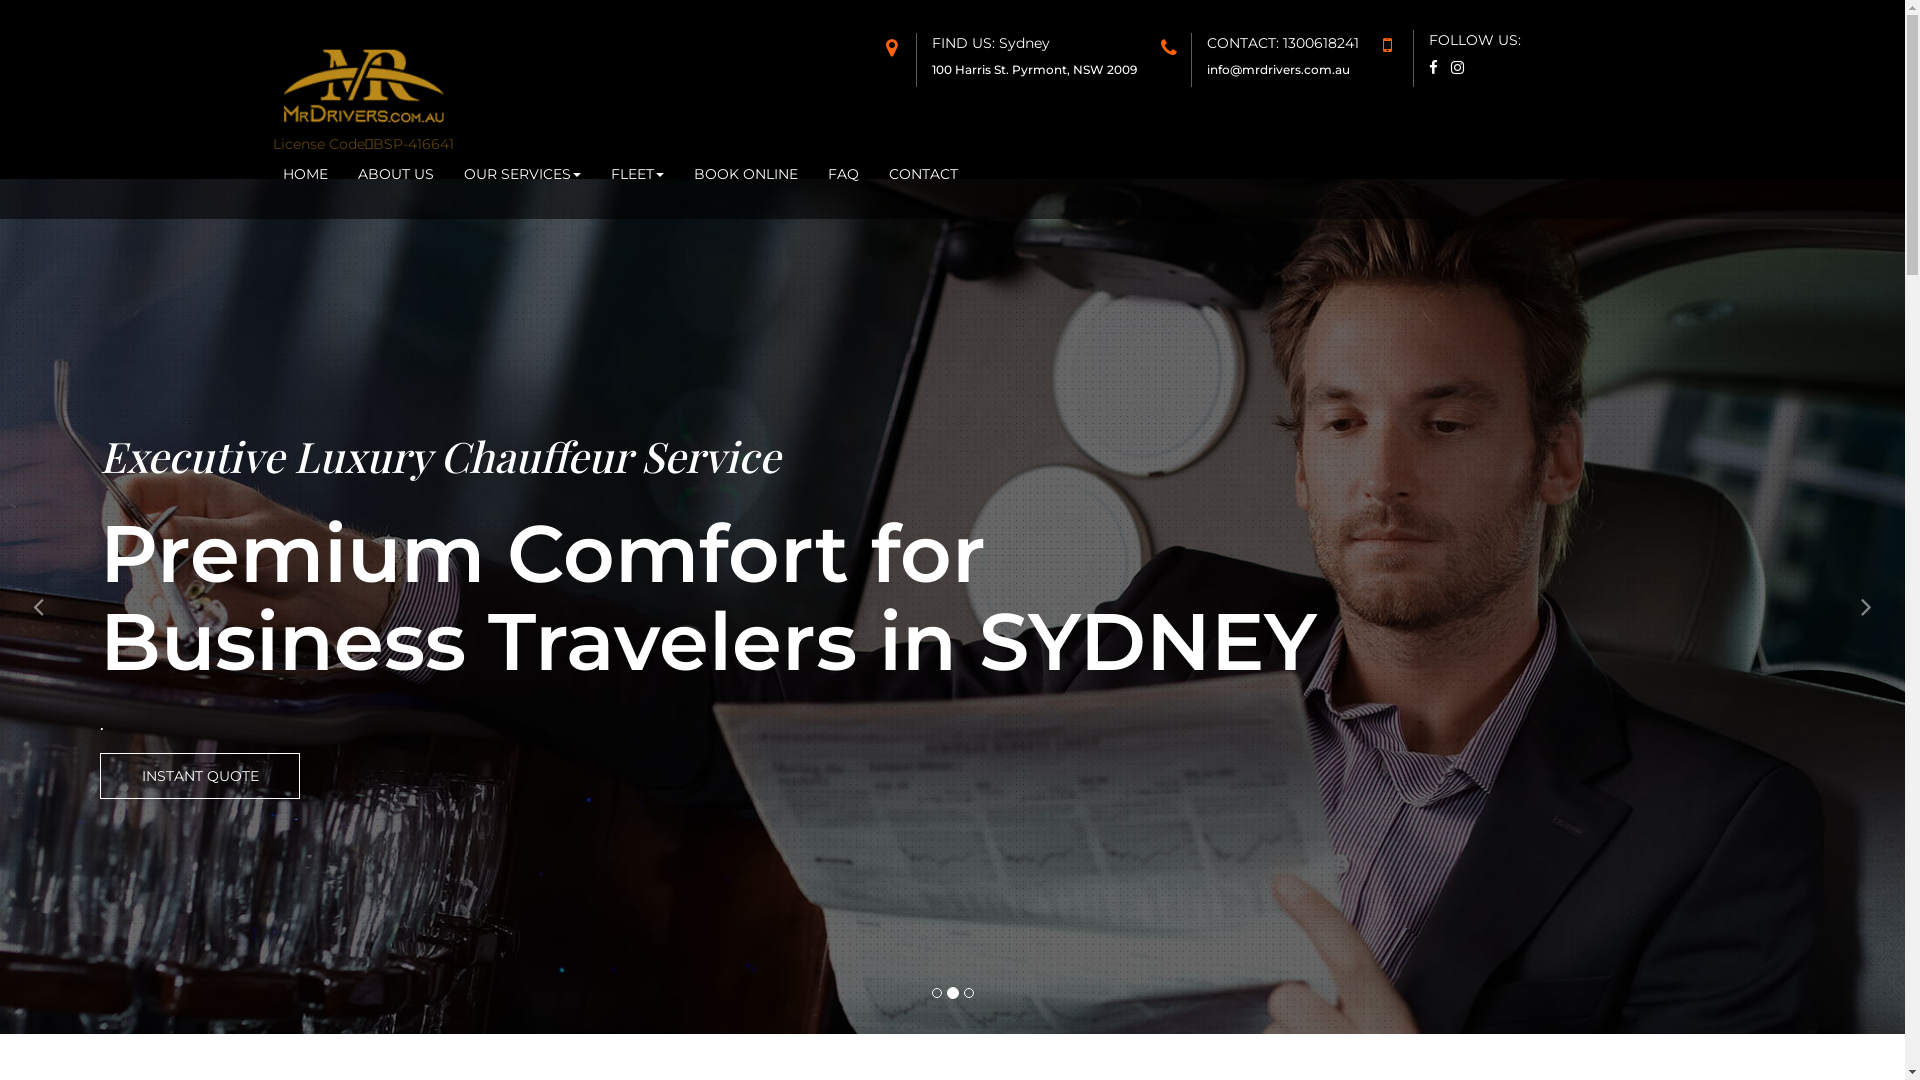 This screenshot has width=1920, height=1080. I want to click on Previous, so click(38, 606).